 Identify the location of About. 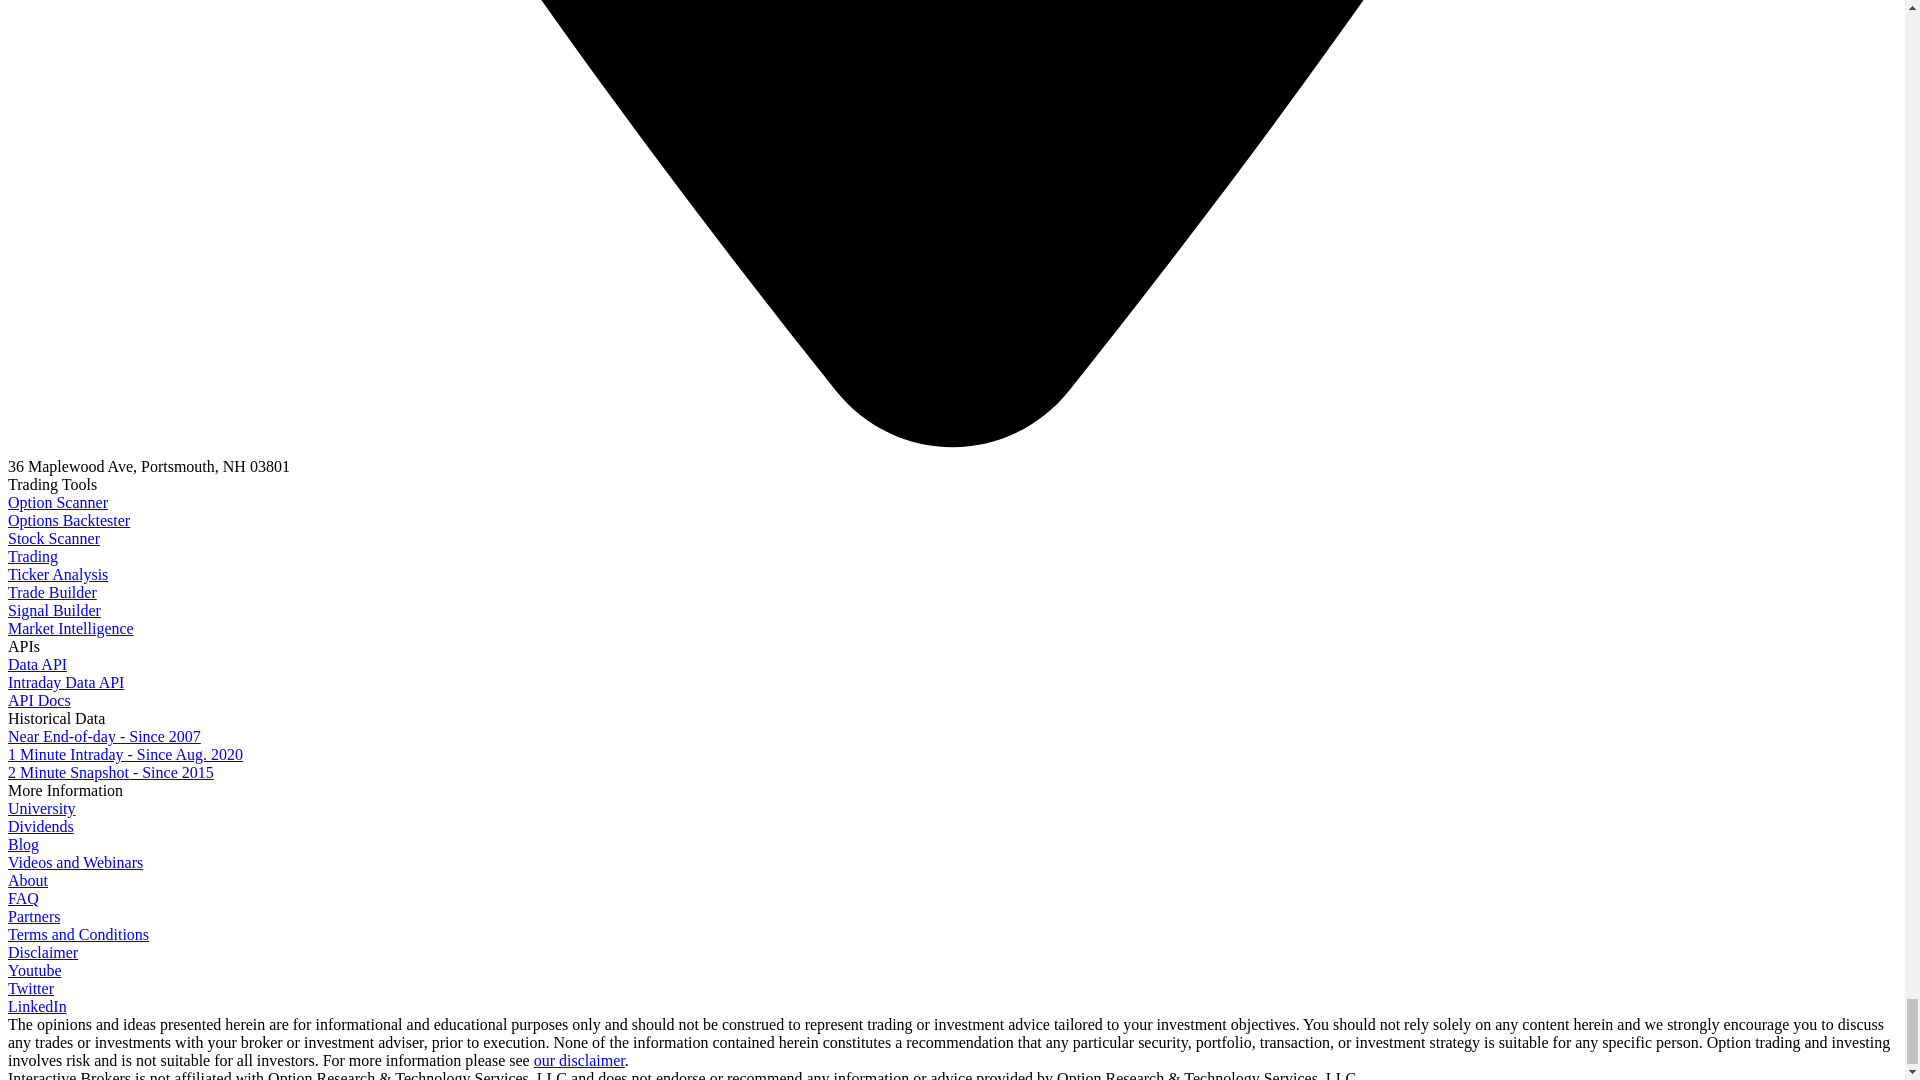
(28, 880).